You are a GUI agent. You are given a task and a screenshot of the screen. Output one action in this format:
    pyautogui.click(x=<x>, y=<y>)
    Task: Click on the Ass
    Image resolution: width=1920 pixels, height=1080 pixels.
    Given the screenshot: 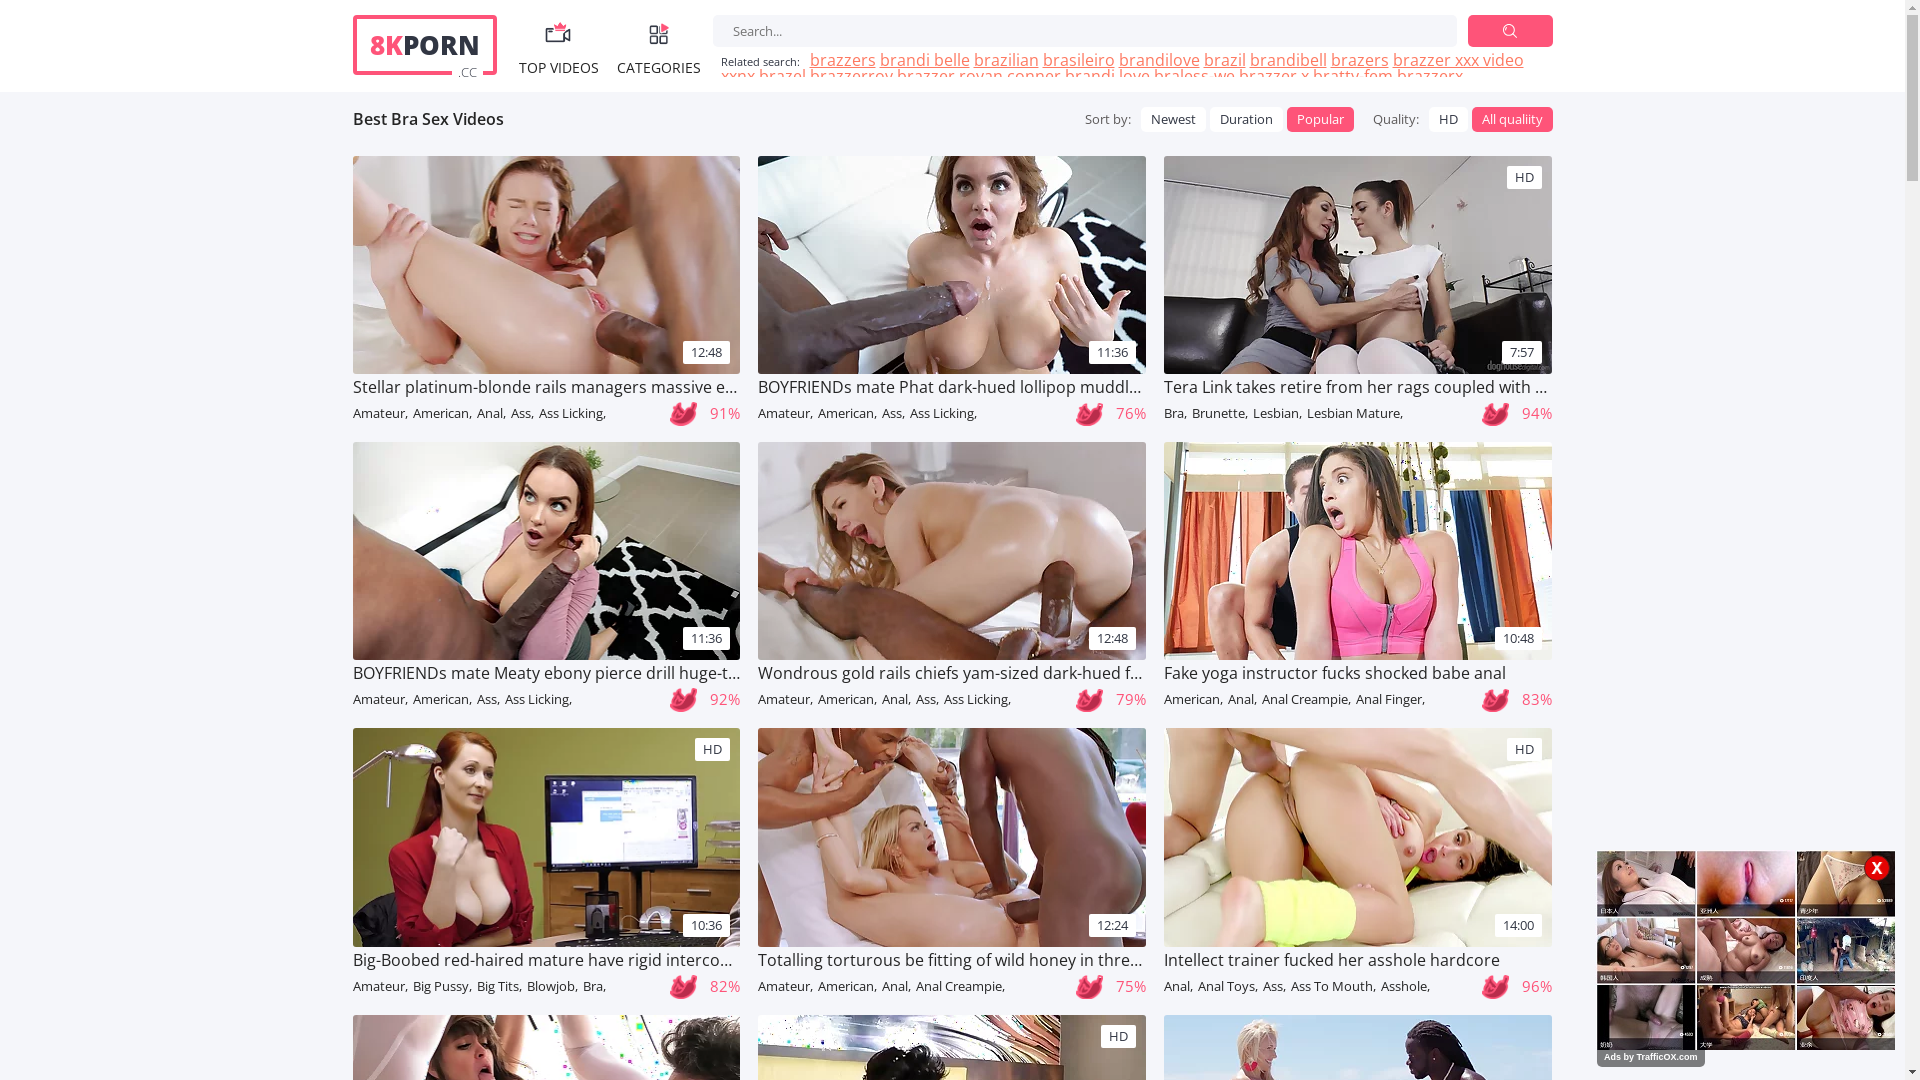 What is the action you would take?
    pyautogui.click(x=522, y=413)
    